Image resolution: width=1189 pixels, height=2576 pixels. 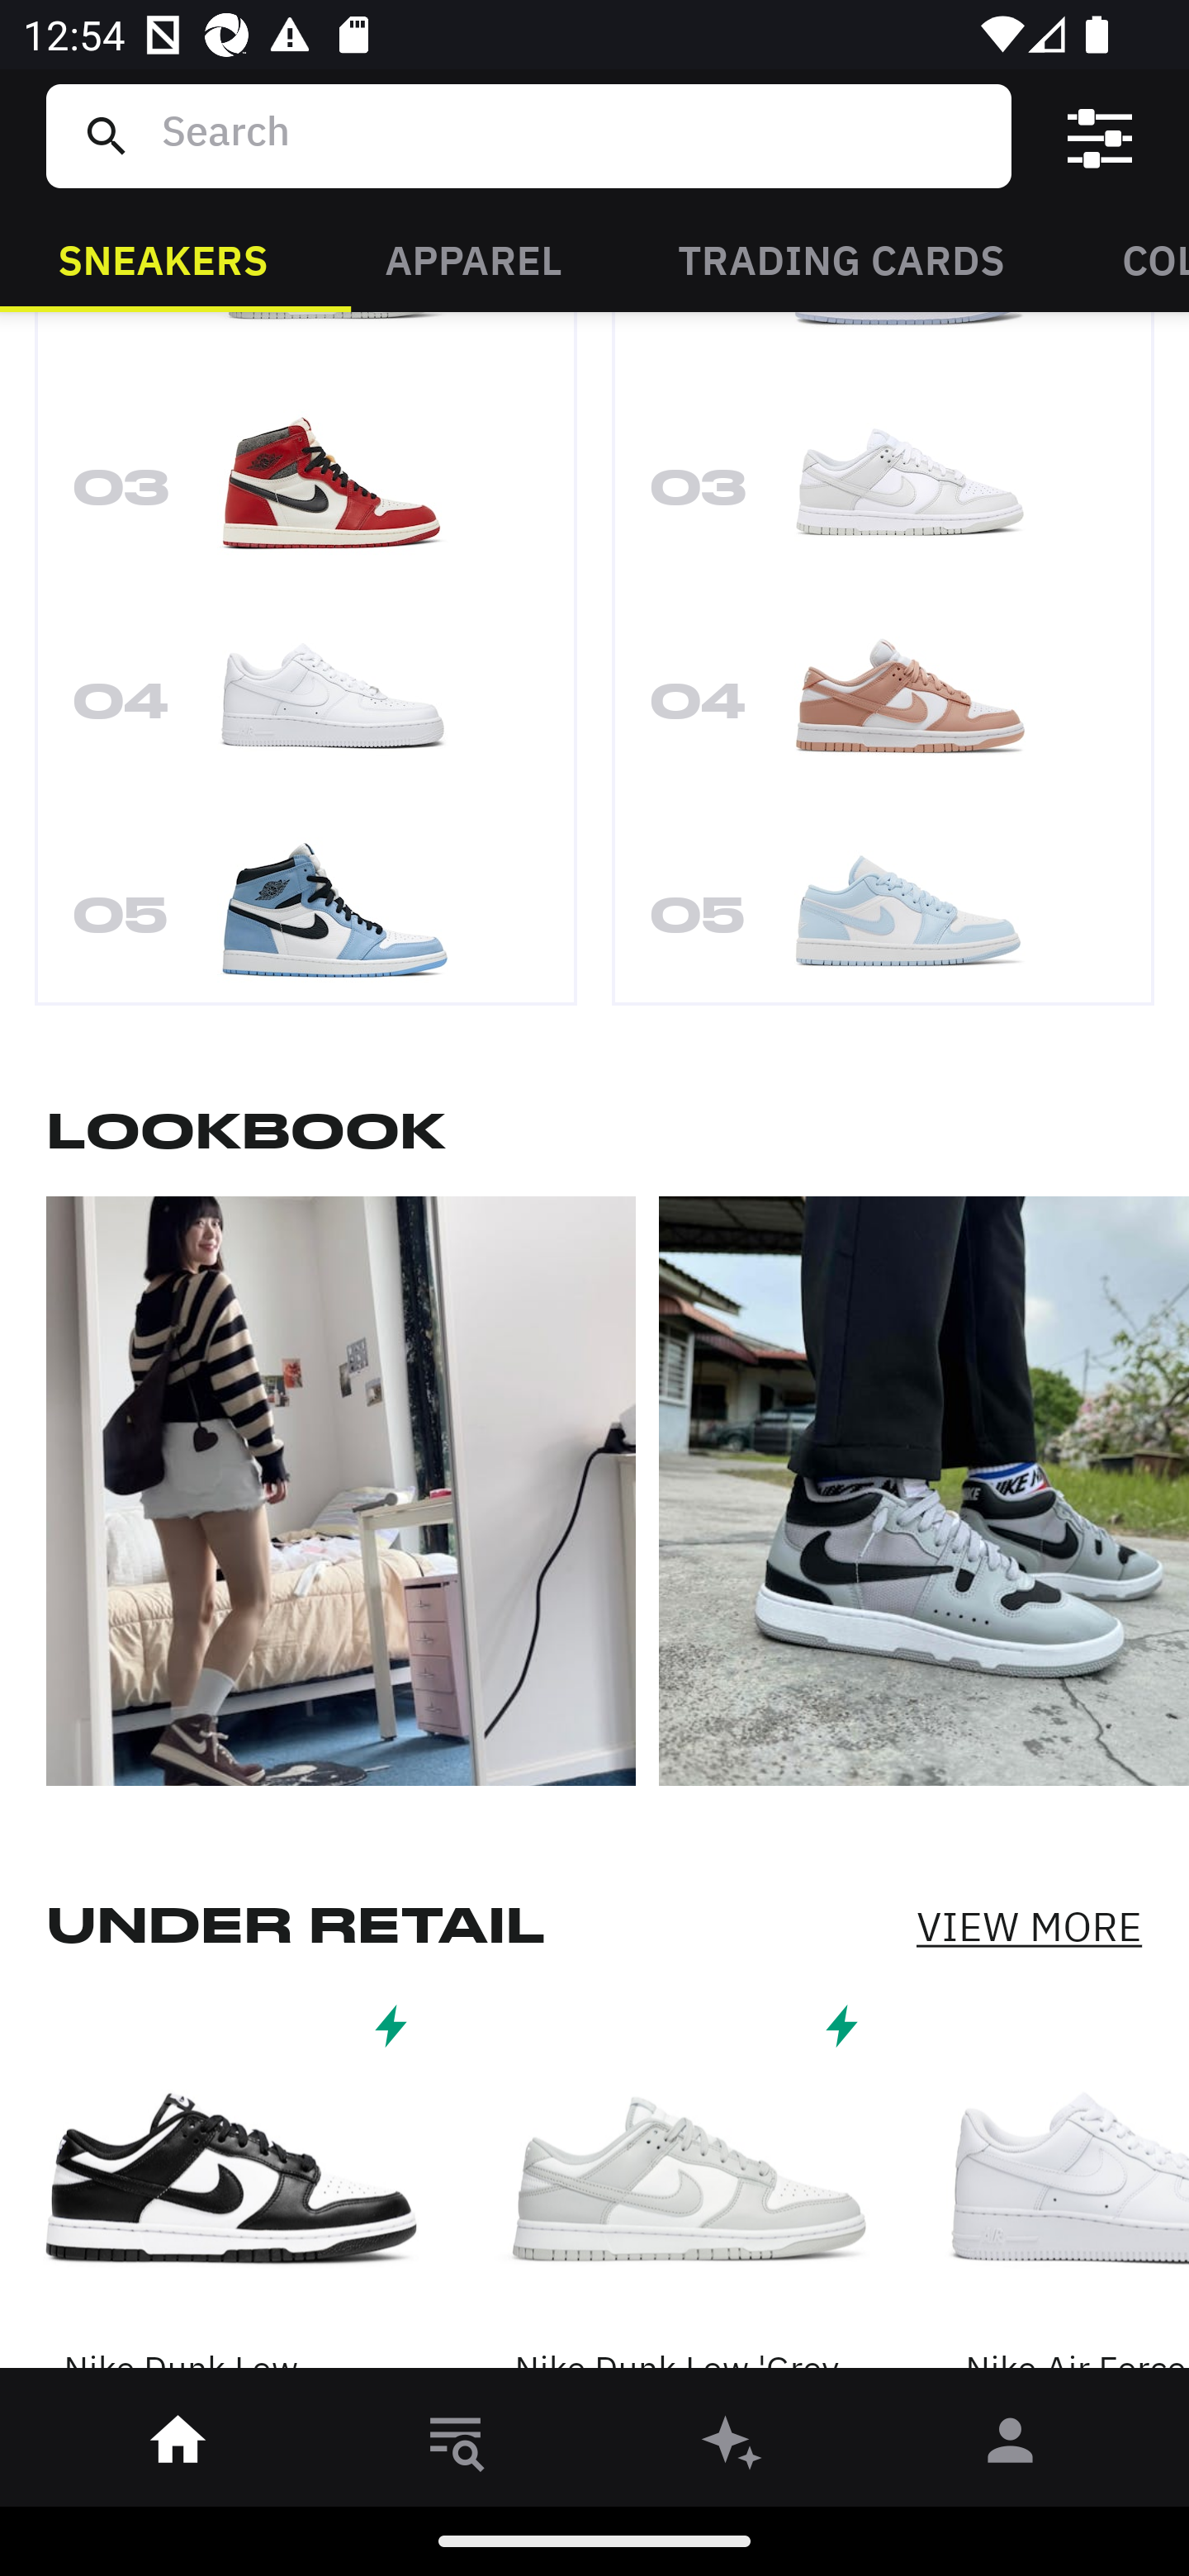 What do you see at coordinates (178, 2446) in the screenshot?
I see `󰋜` at bounding box center [178, 2446].